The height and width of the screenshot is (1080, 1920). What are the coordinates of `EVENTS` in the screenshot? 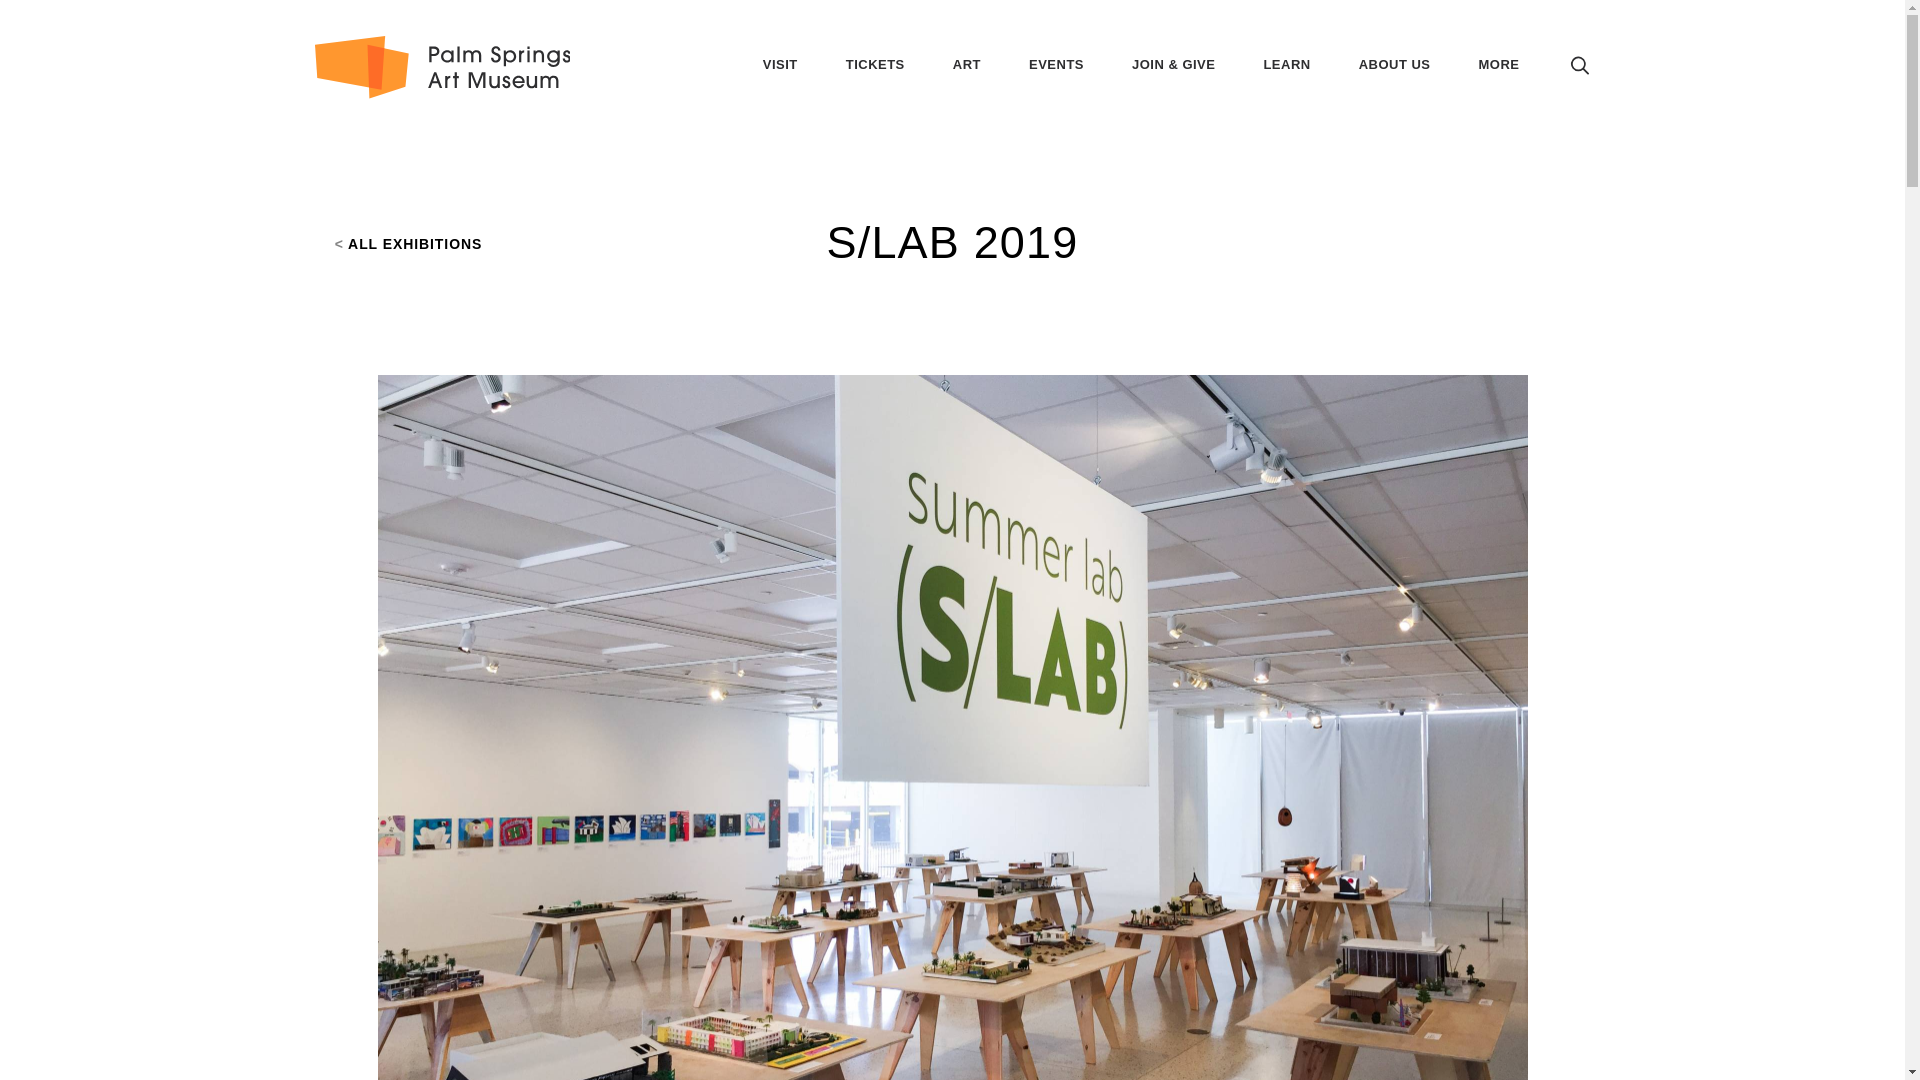 It's located at (1056, 91).